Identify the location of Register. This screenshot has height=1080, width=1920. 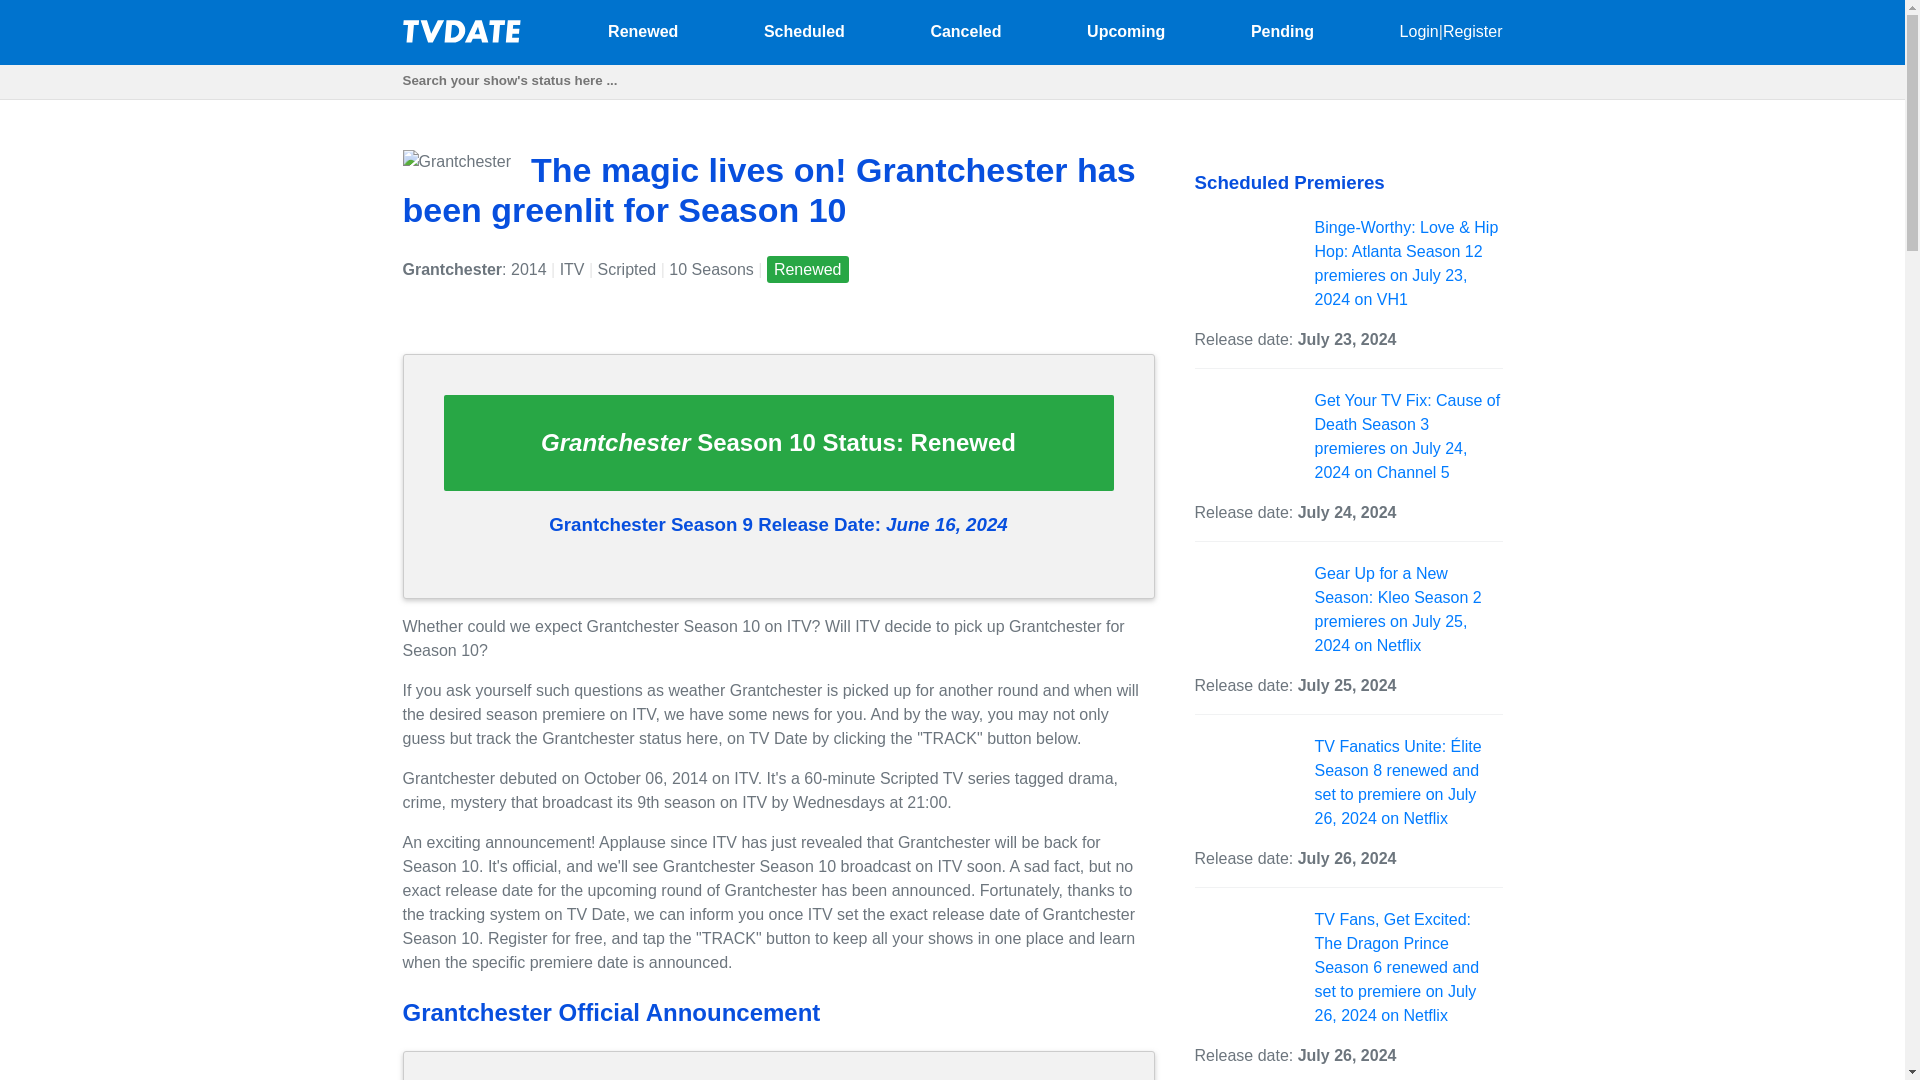
(1473, 30).